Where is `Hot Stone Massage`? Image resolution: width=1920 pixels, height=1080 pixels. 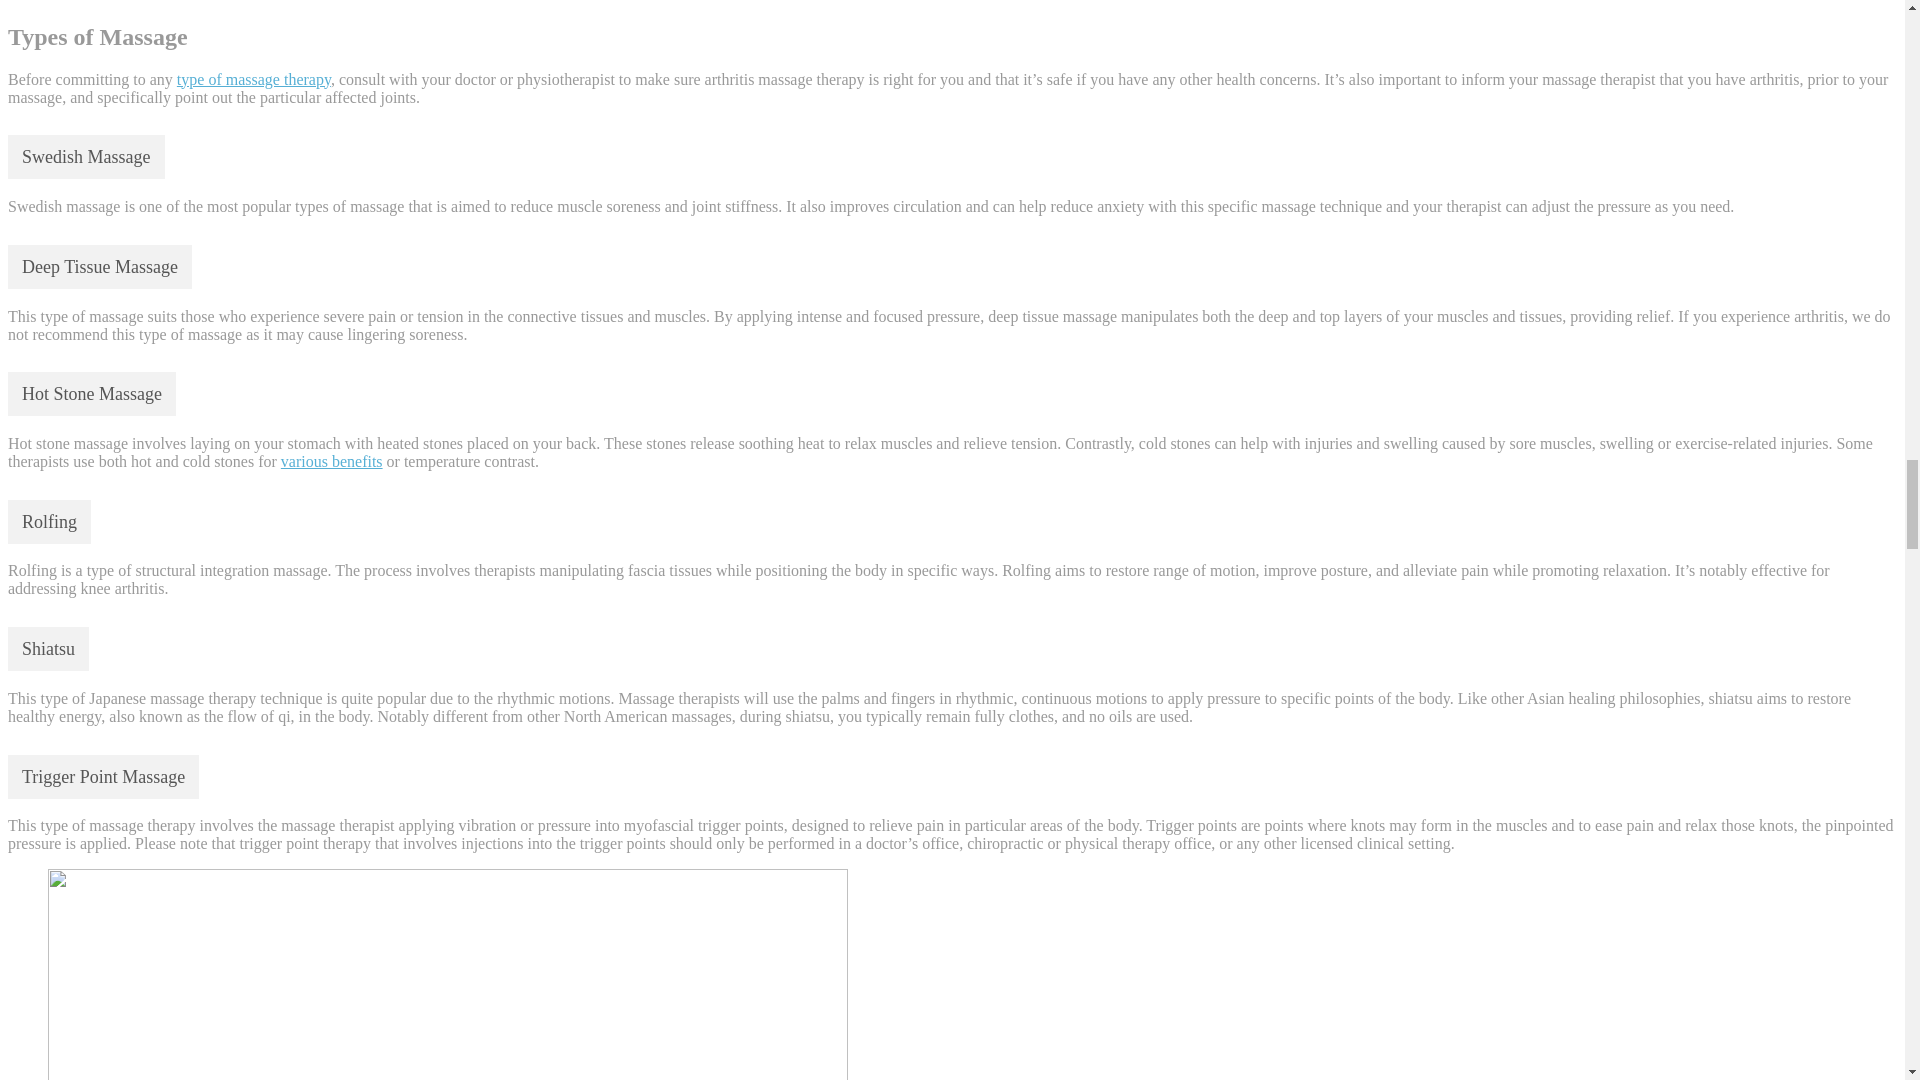 Hot Stone Massage is located at coordinates (92, 393).